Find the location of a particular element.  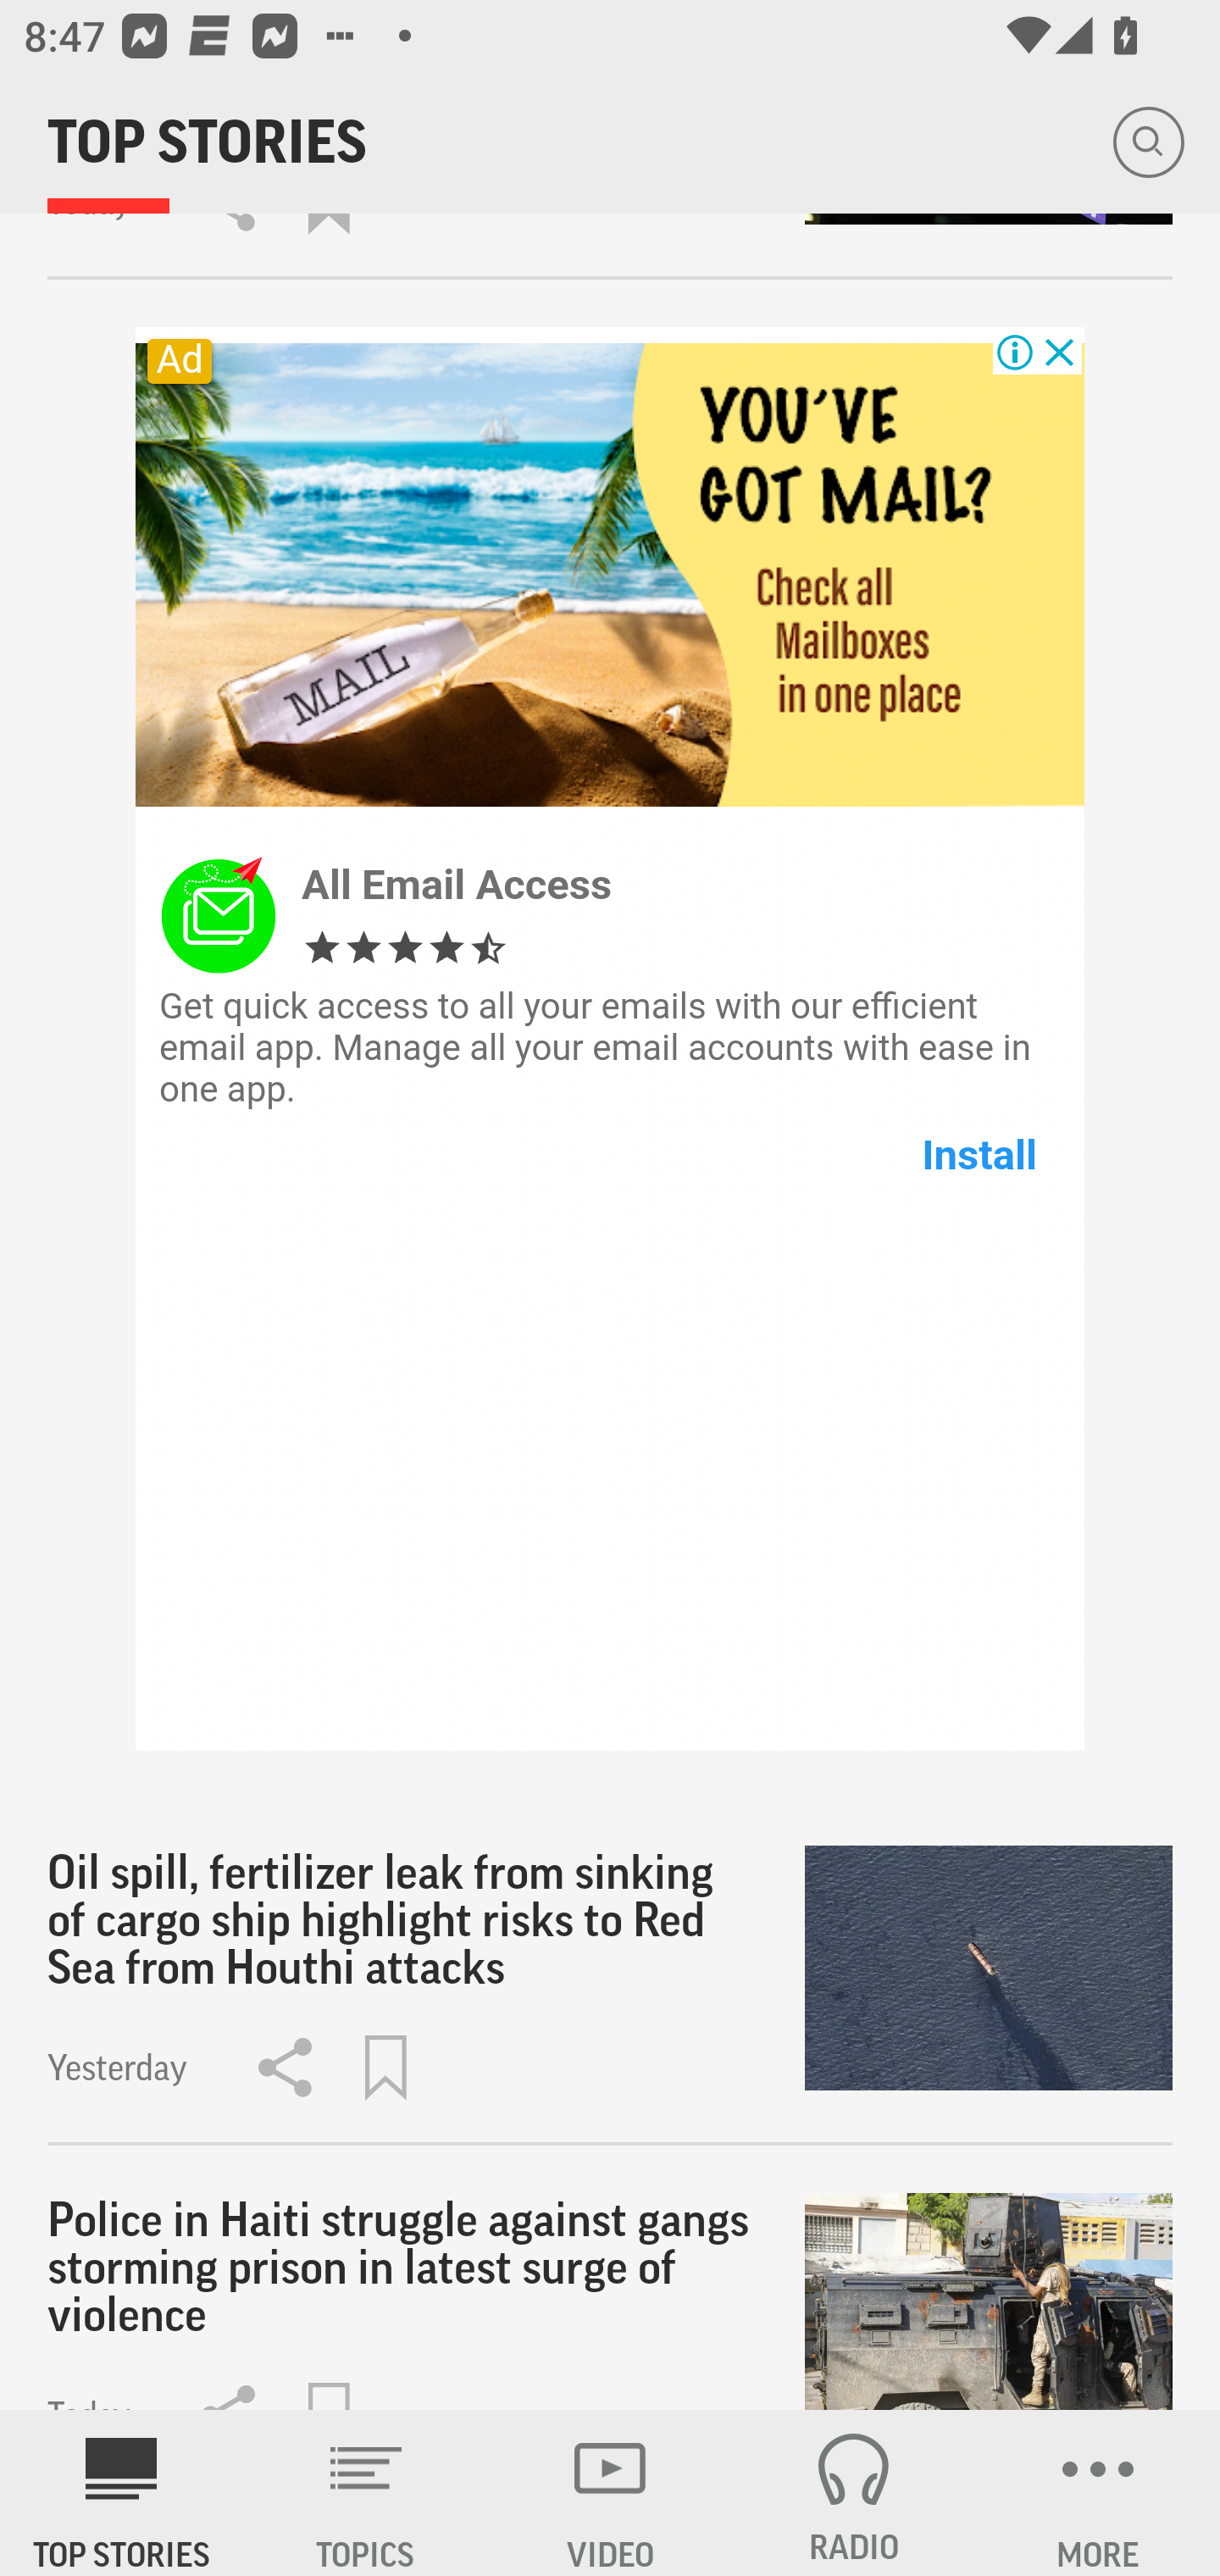

VIDEO is located at coordinates (610, 2493).